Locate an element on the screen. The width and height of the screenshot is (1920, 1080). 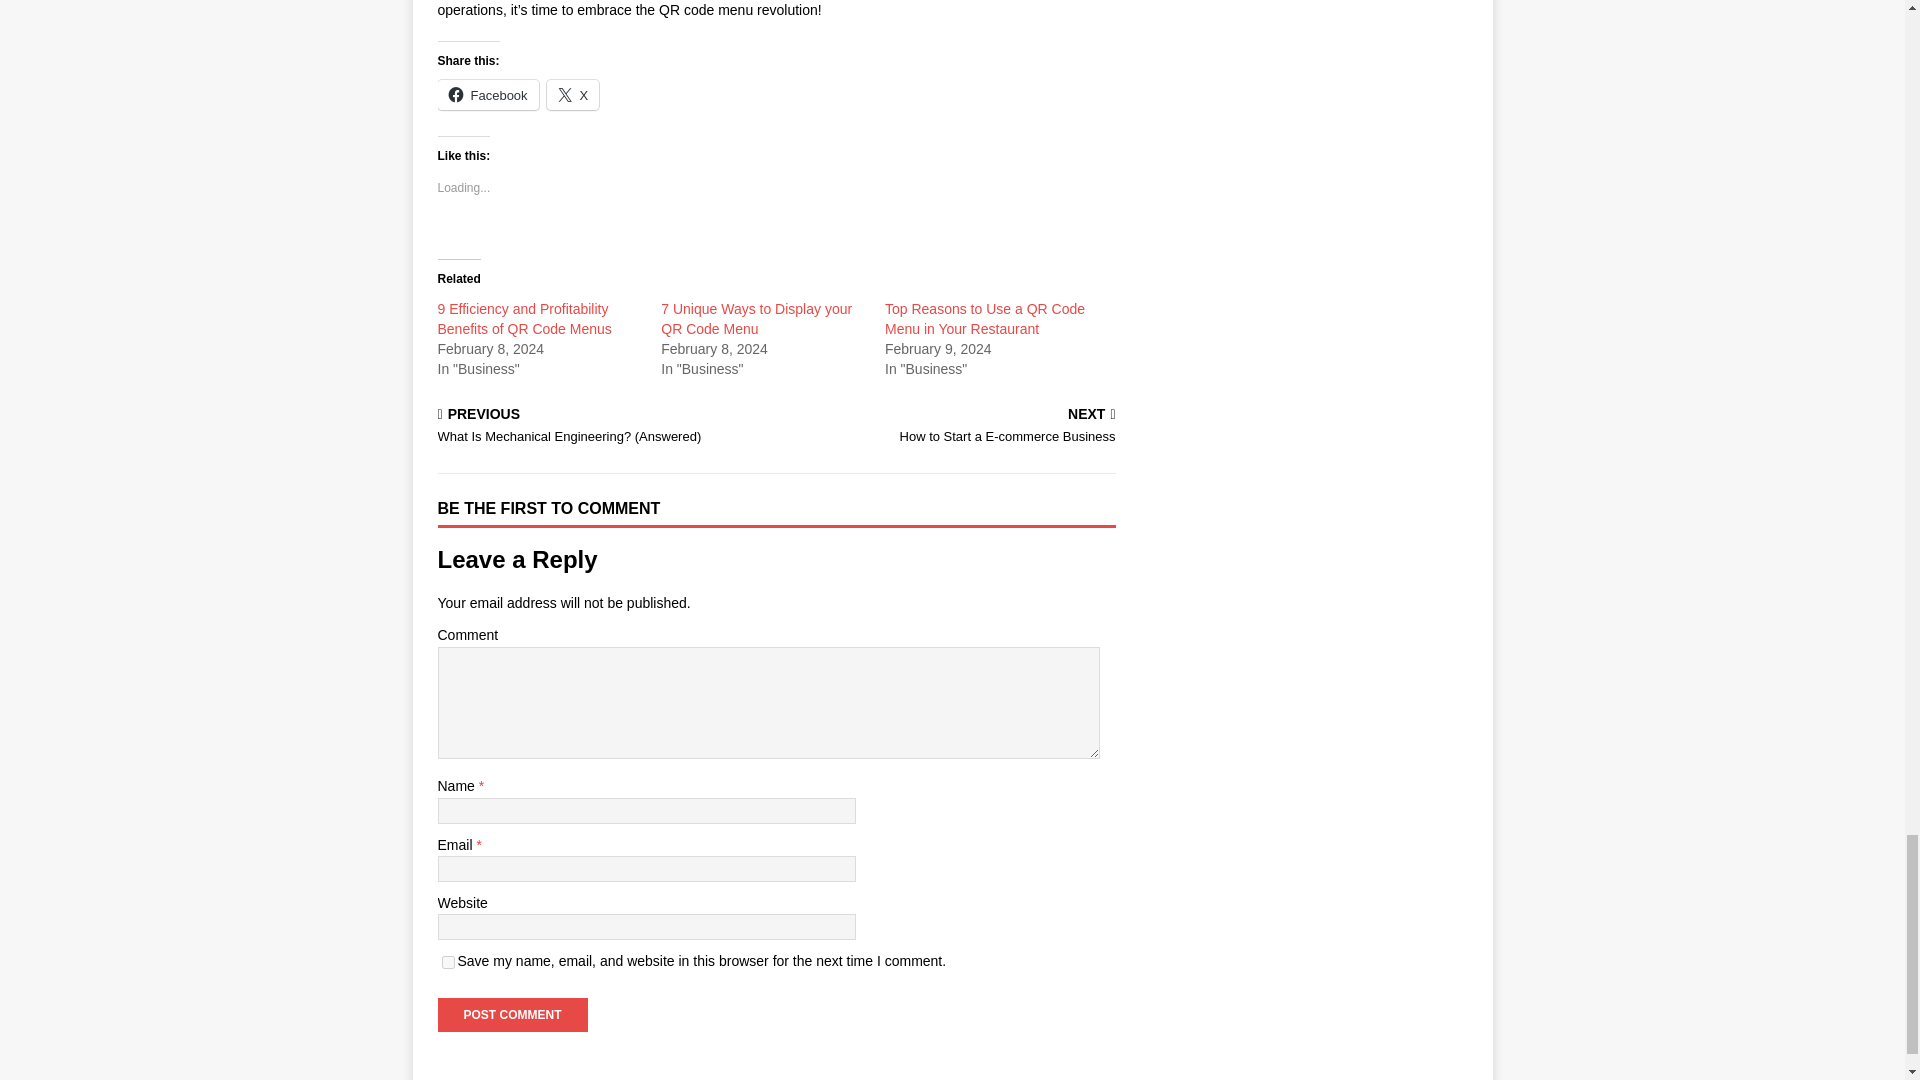
X is located at coordinates (573, 94).